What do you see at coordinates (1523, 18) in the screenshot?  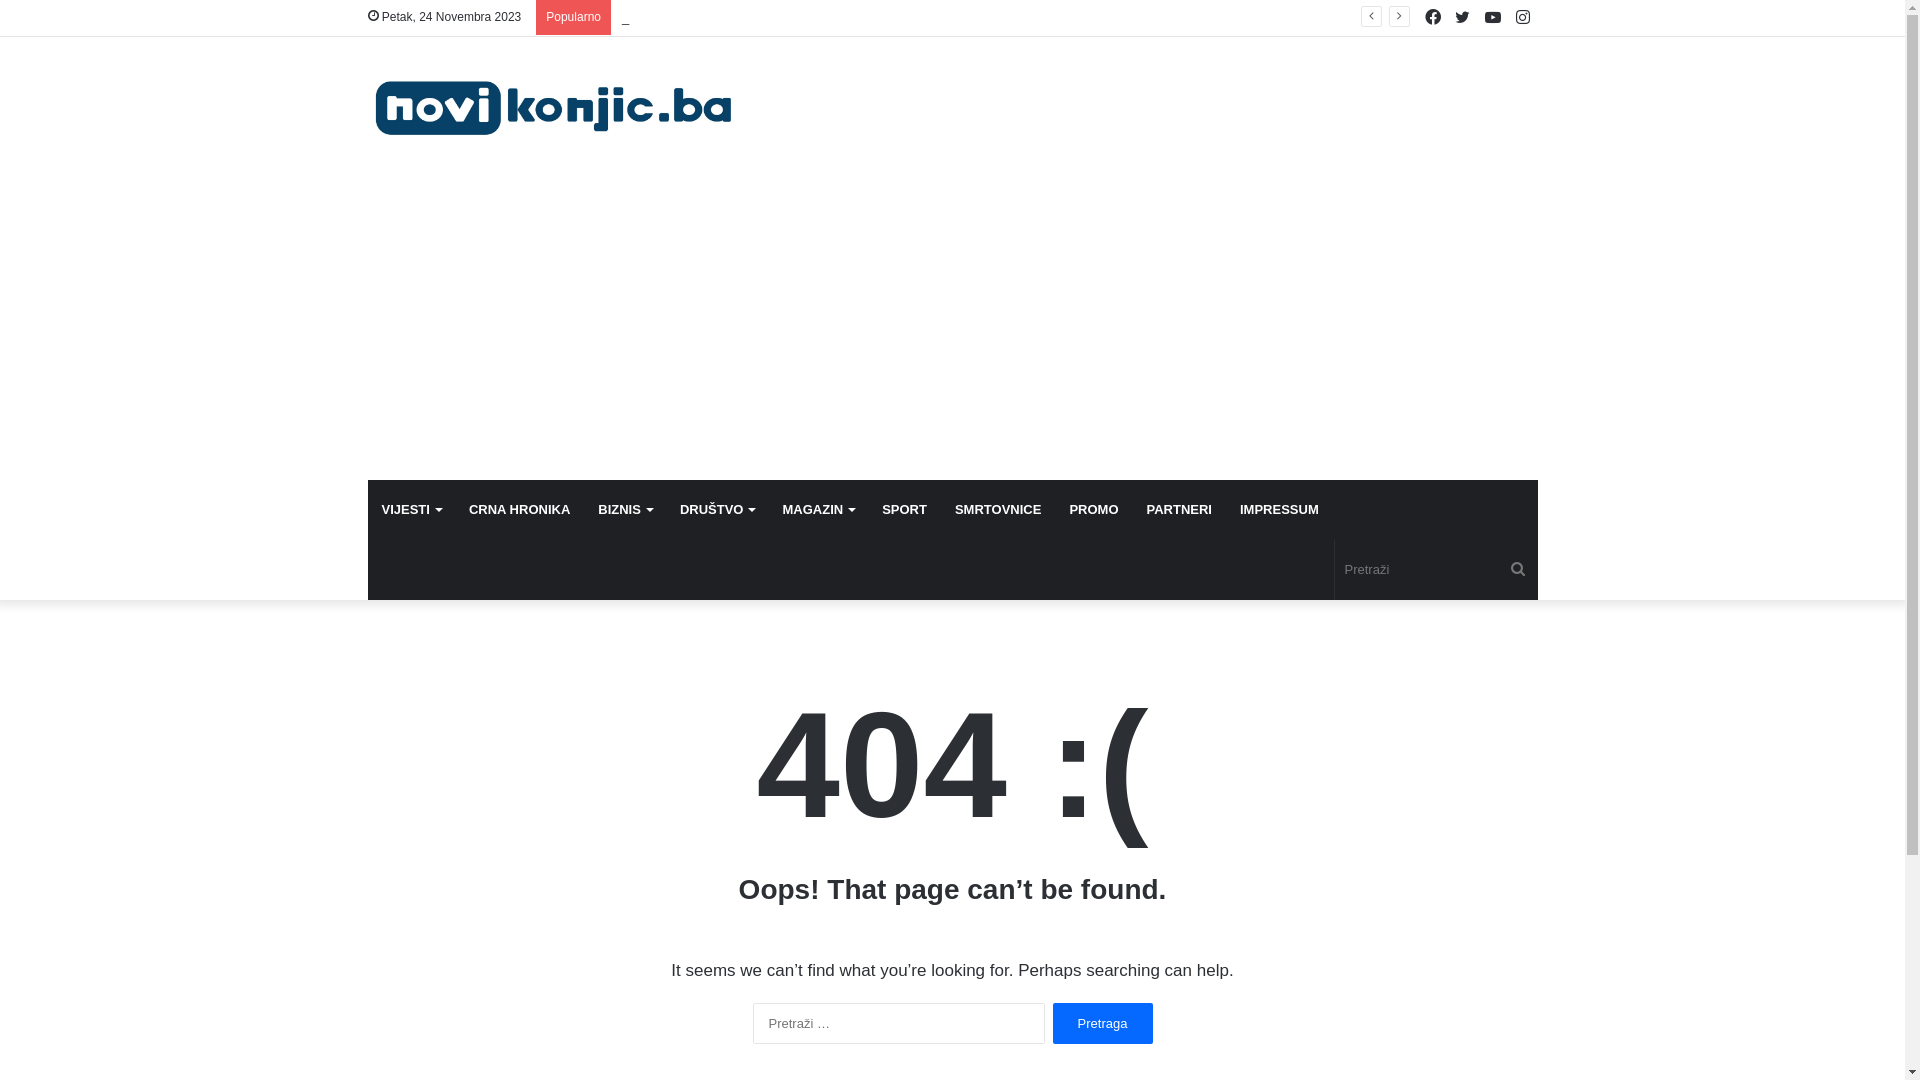 I see `Instagram` at bounding box center [1523, 18].